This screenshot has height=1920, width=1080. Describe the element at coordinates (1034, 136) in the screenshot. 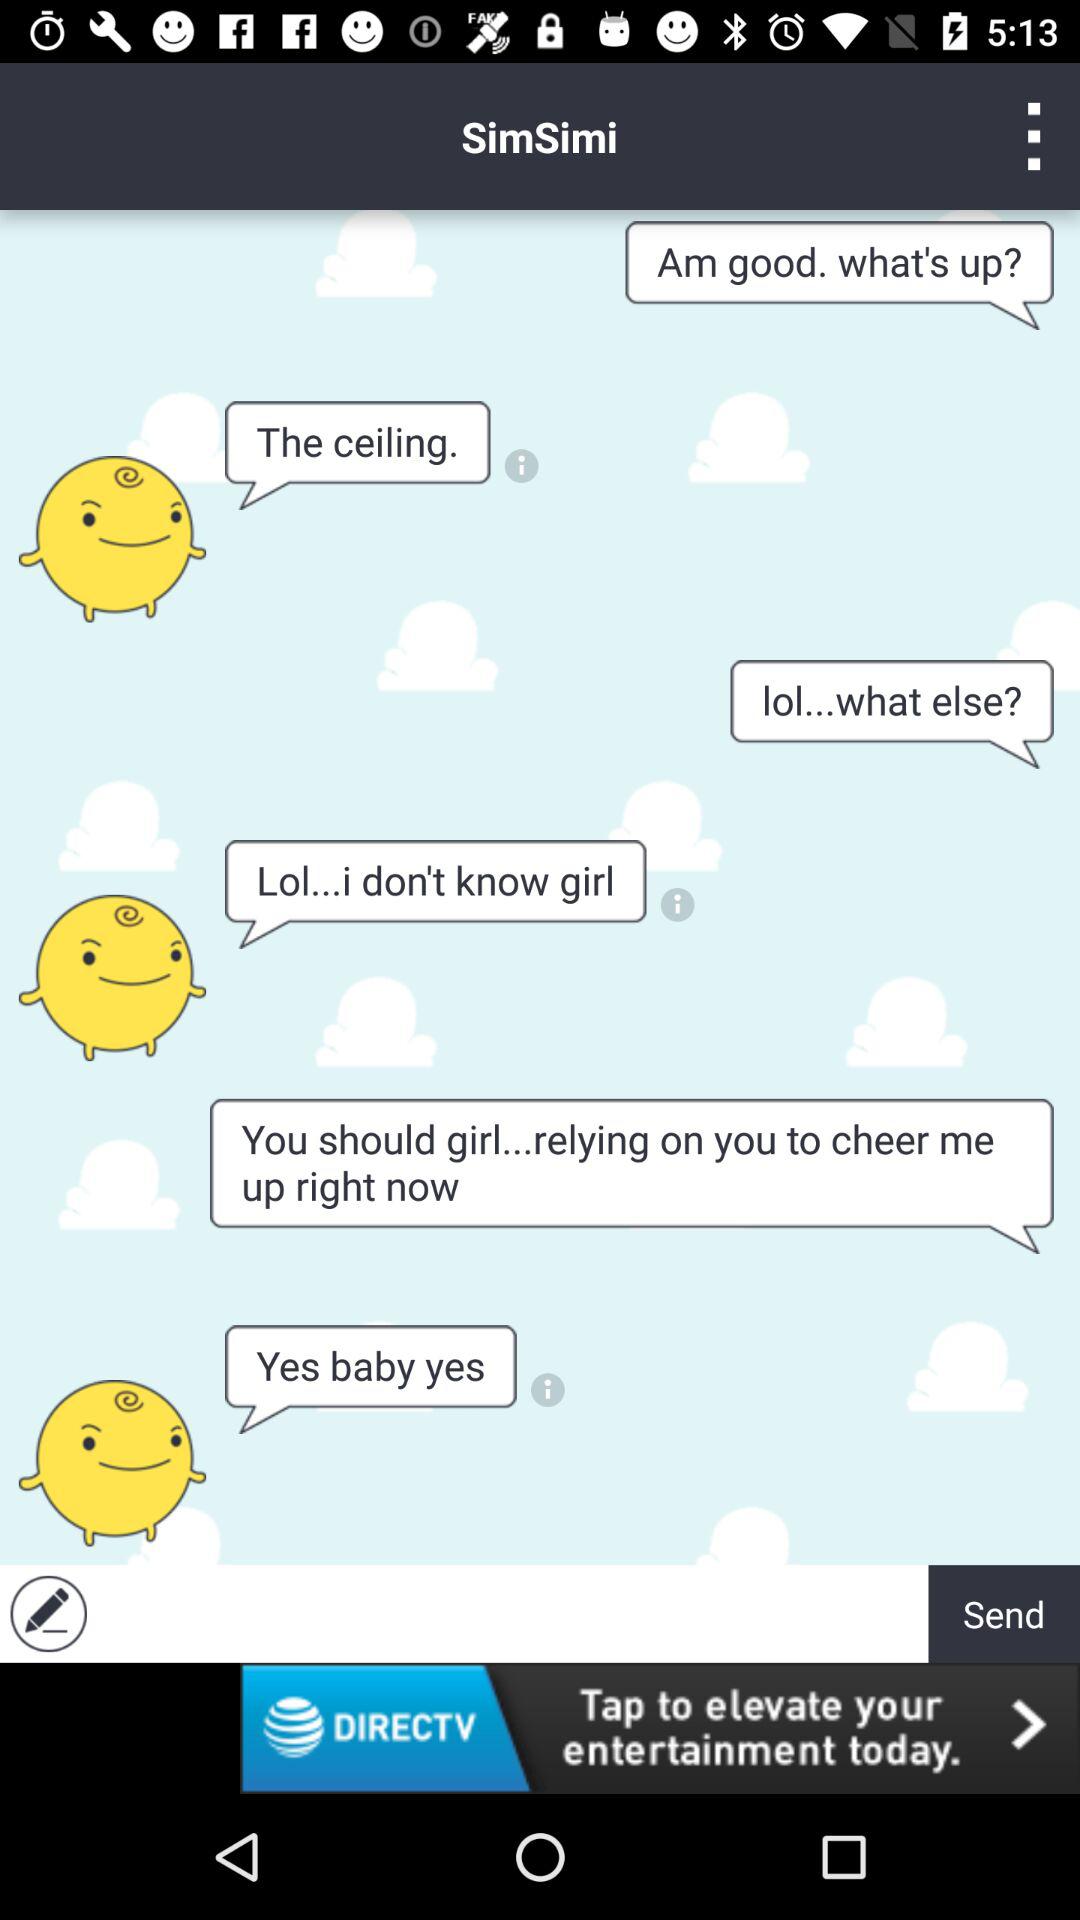

I see `for setting` at that location.